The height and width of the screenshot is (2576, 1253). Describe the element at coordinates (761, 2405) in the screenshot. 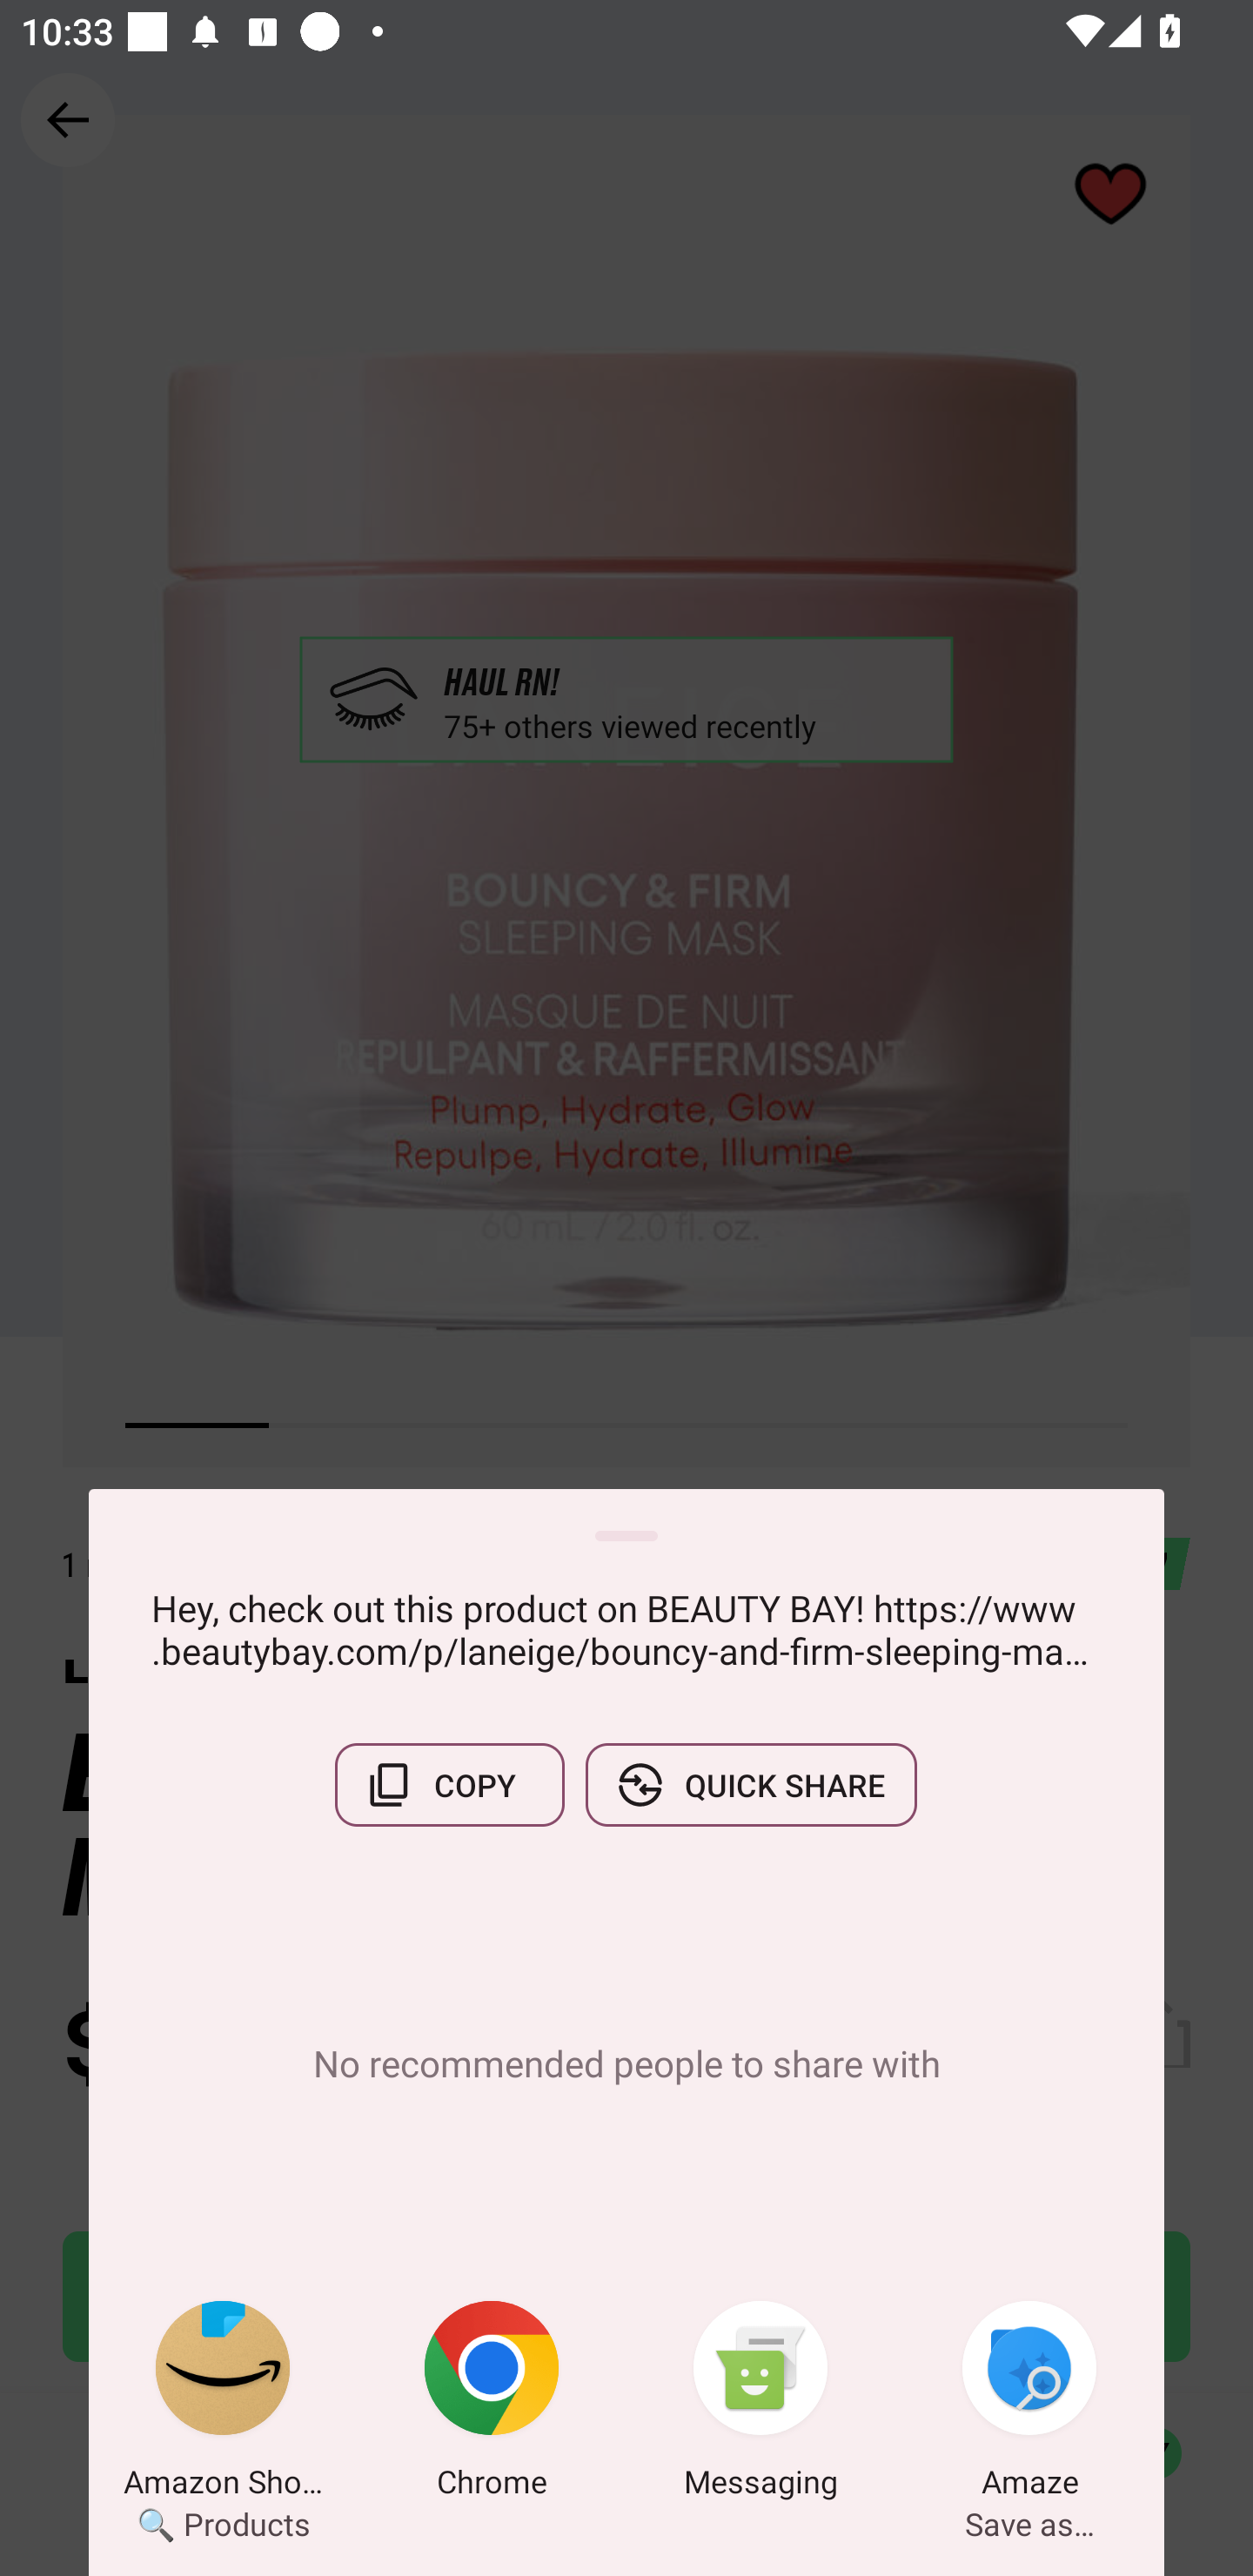

I see `Messaging` at that location.